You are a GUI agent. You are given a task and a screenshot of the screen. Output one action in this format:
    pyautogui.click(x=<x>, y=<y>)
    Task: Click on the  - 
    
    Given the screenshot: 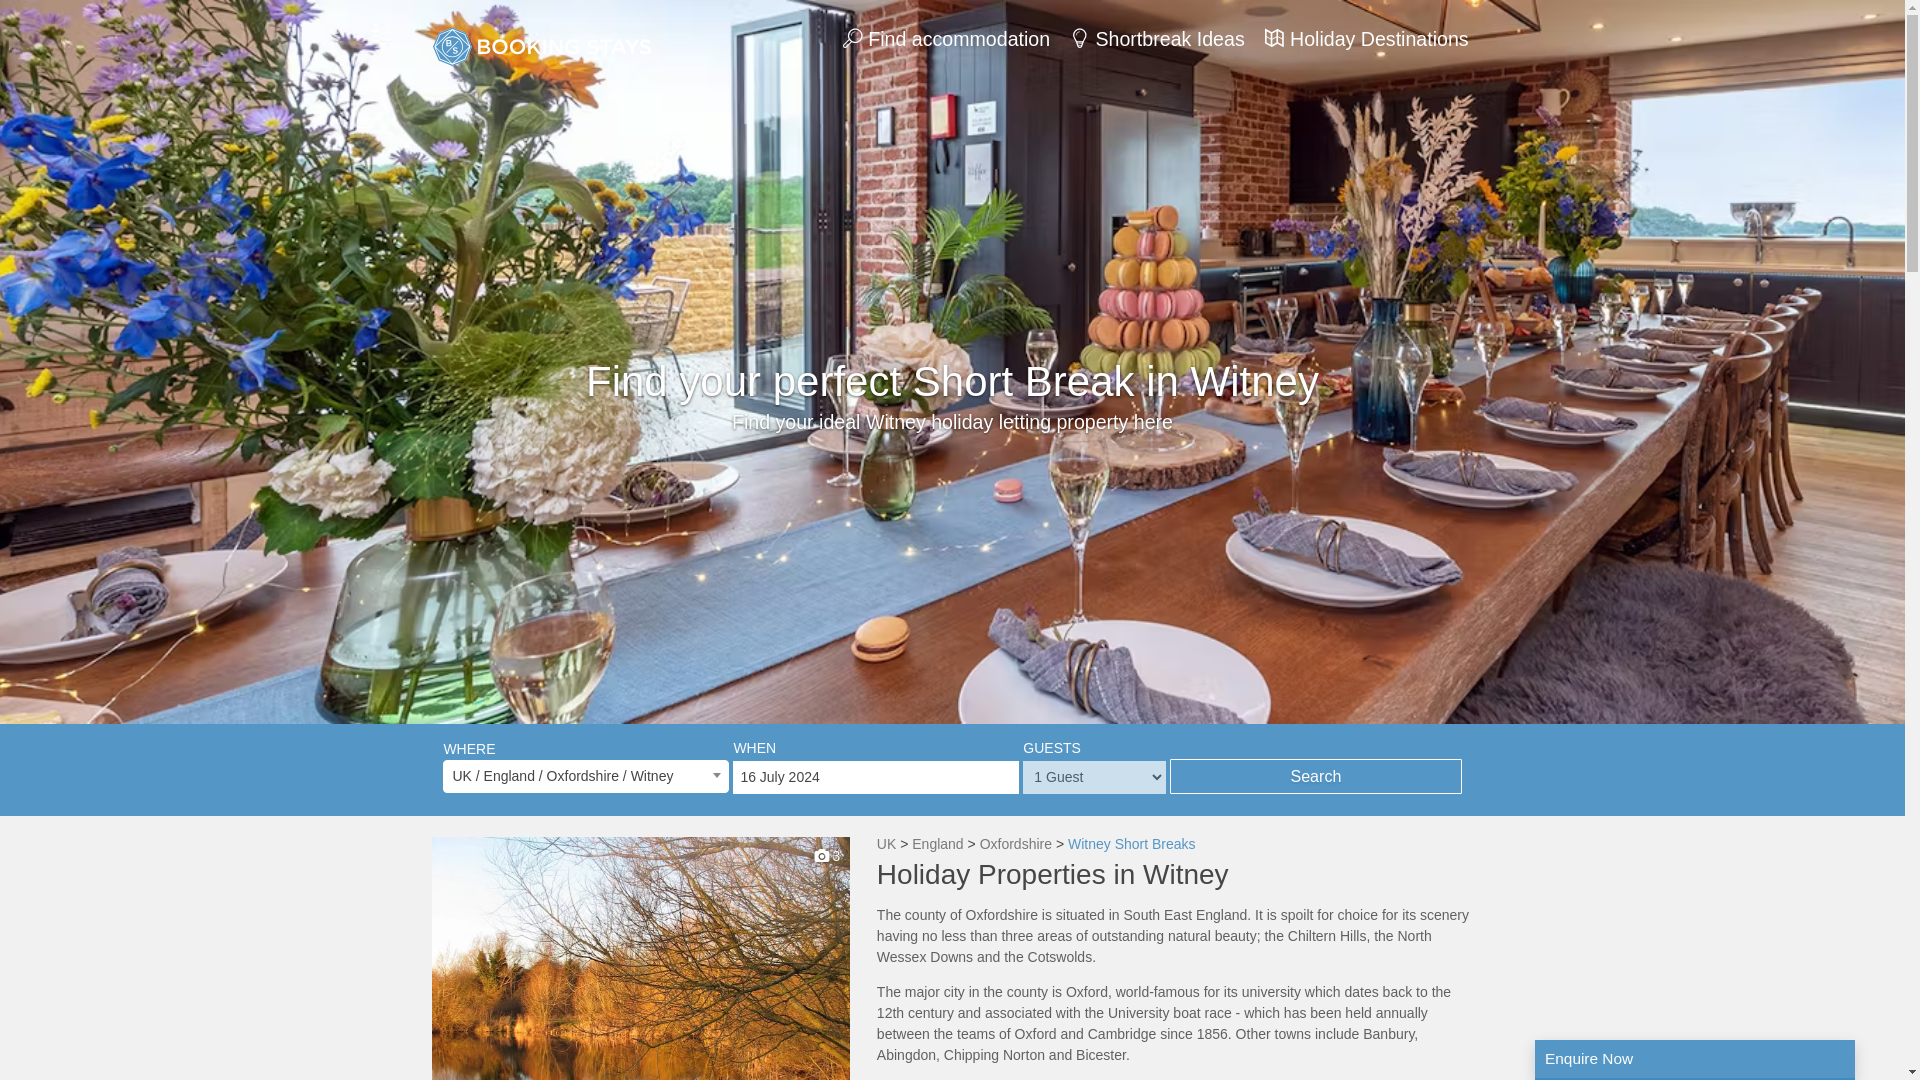 What is the action you would take?
    pyautogui.click(x=641, y=958)
    